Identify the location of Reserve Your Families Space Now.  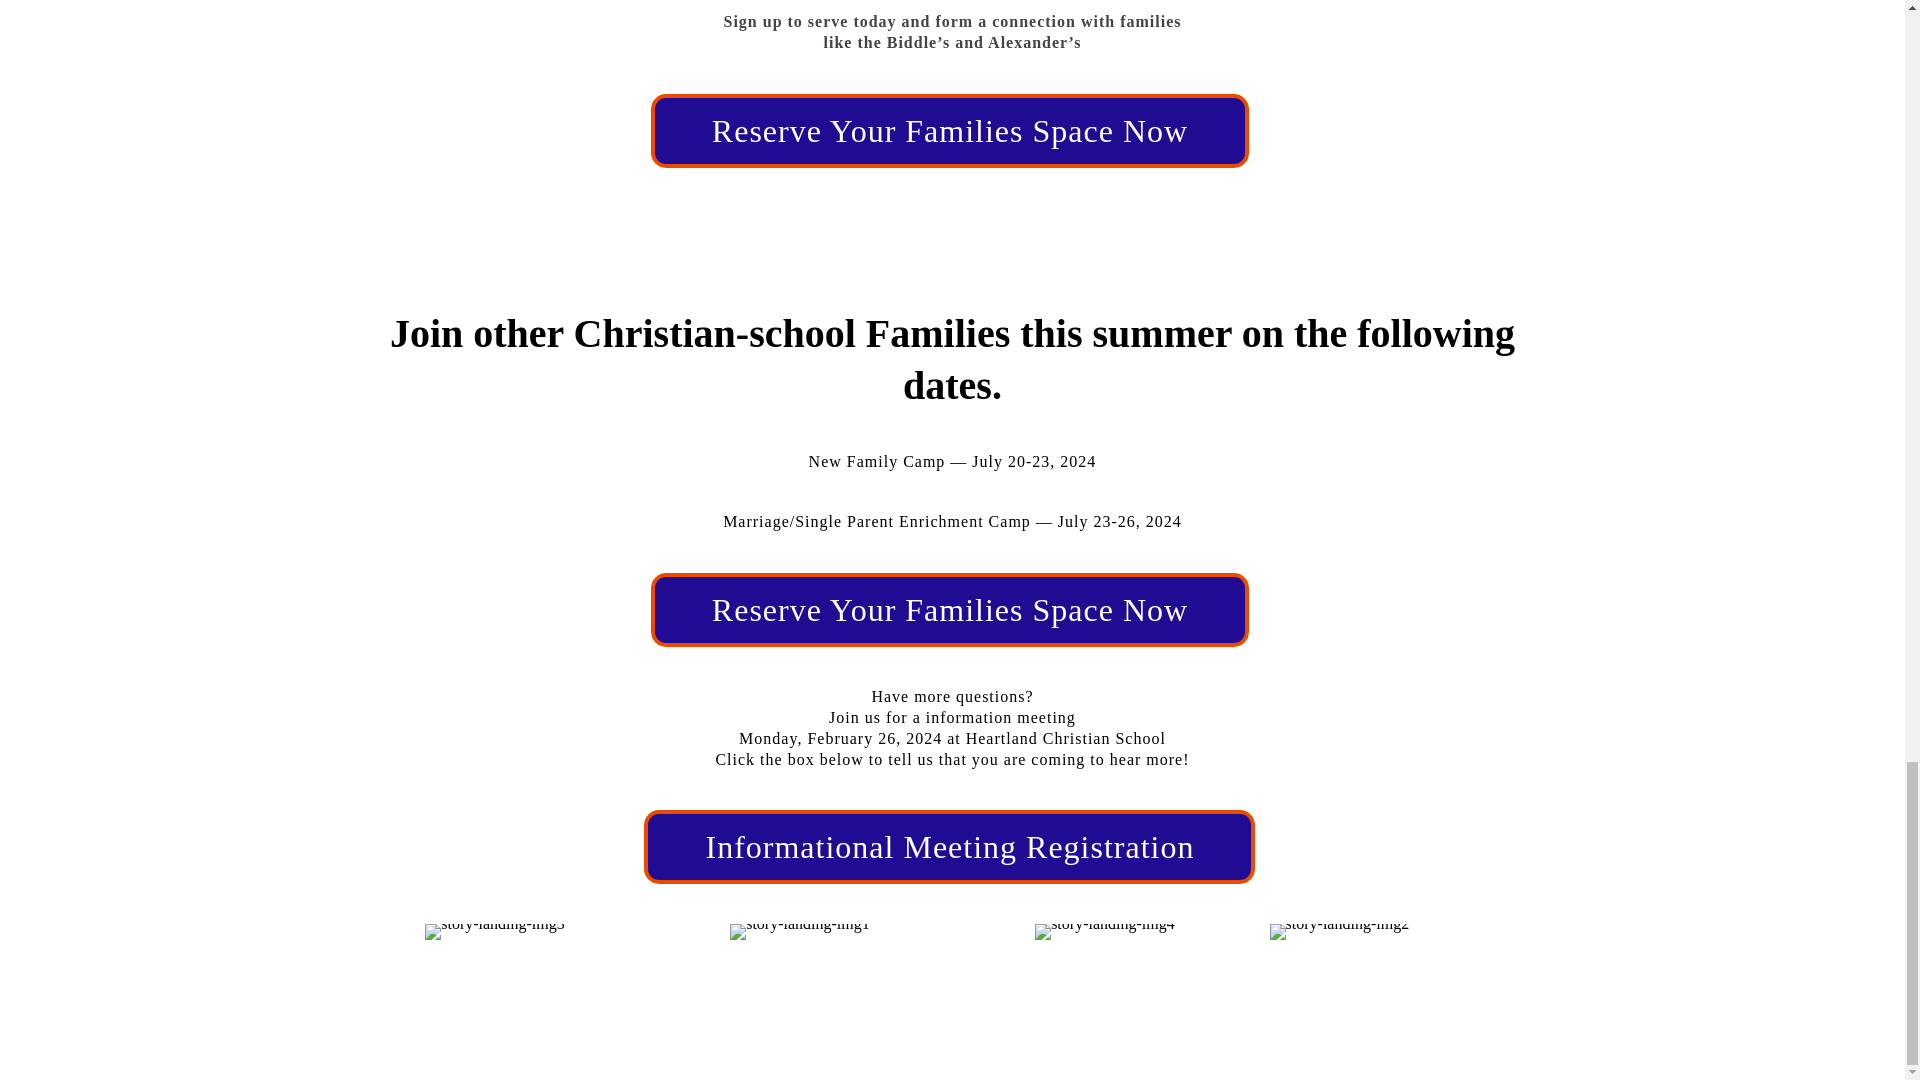
(950, 130).